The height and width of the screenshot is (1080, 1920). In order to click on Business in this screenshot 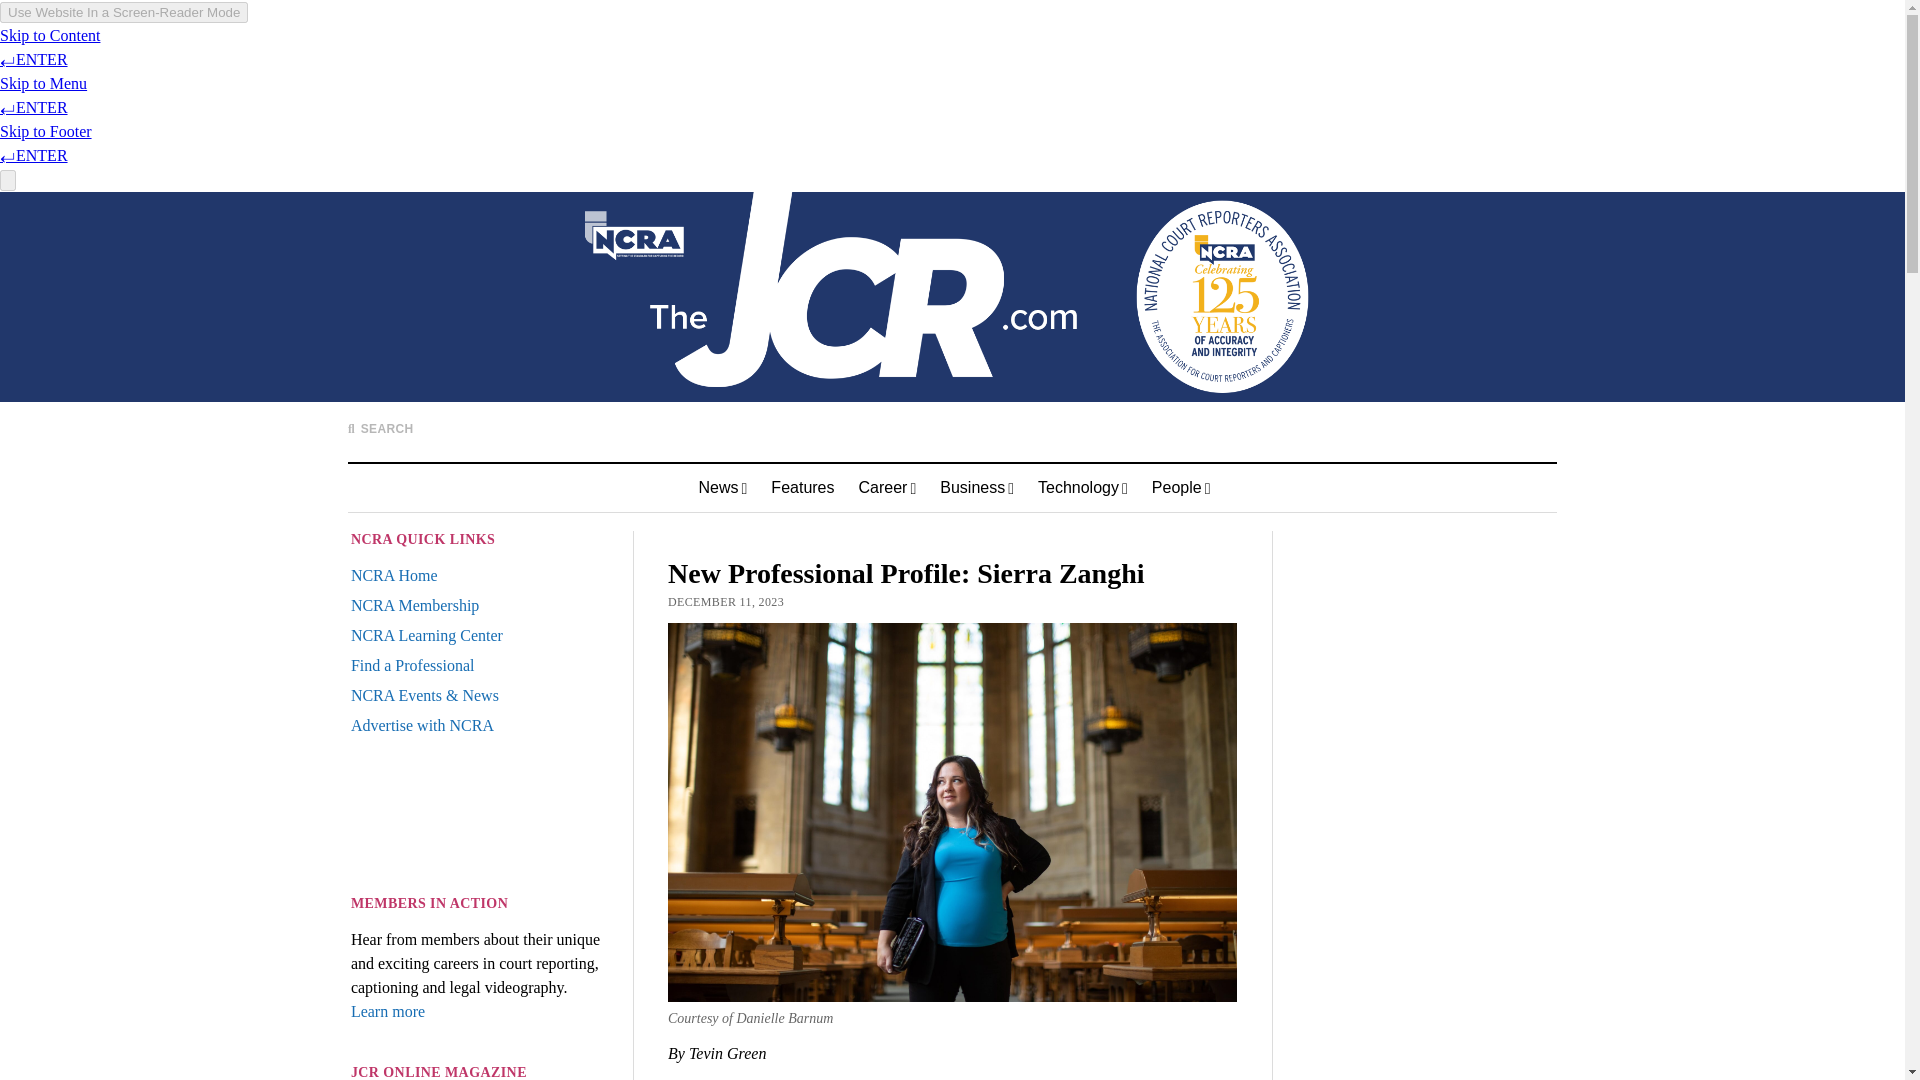, I will do `click(976, 488)`.